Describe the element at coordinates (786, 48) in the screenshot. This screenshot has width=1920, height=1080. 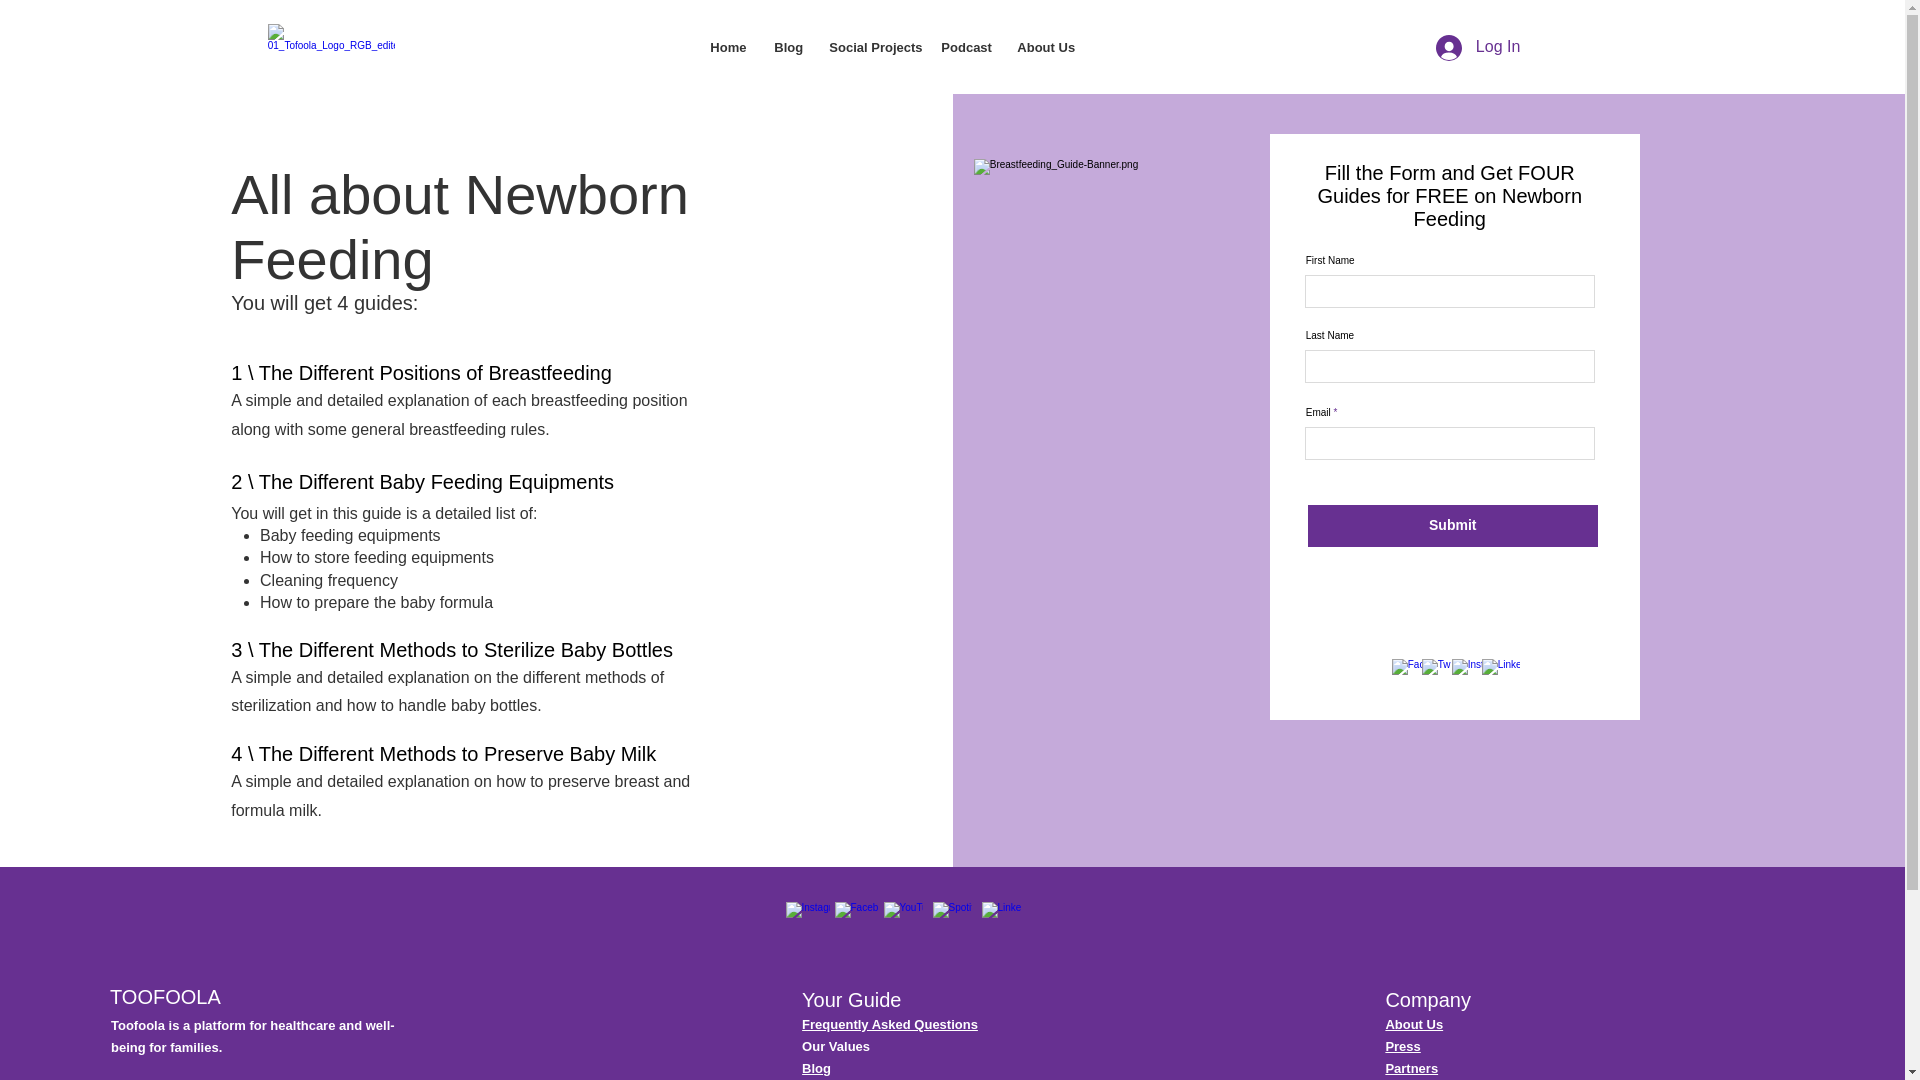
I see `Blog` at that location.